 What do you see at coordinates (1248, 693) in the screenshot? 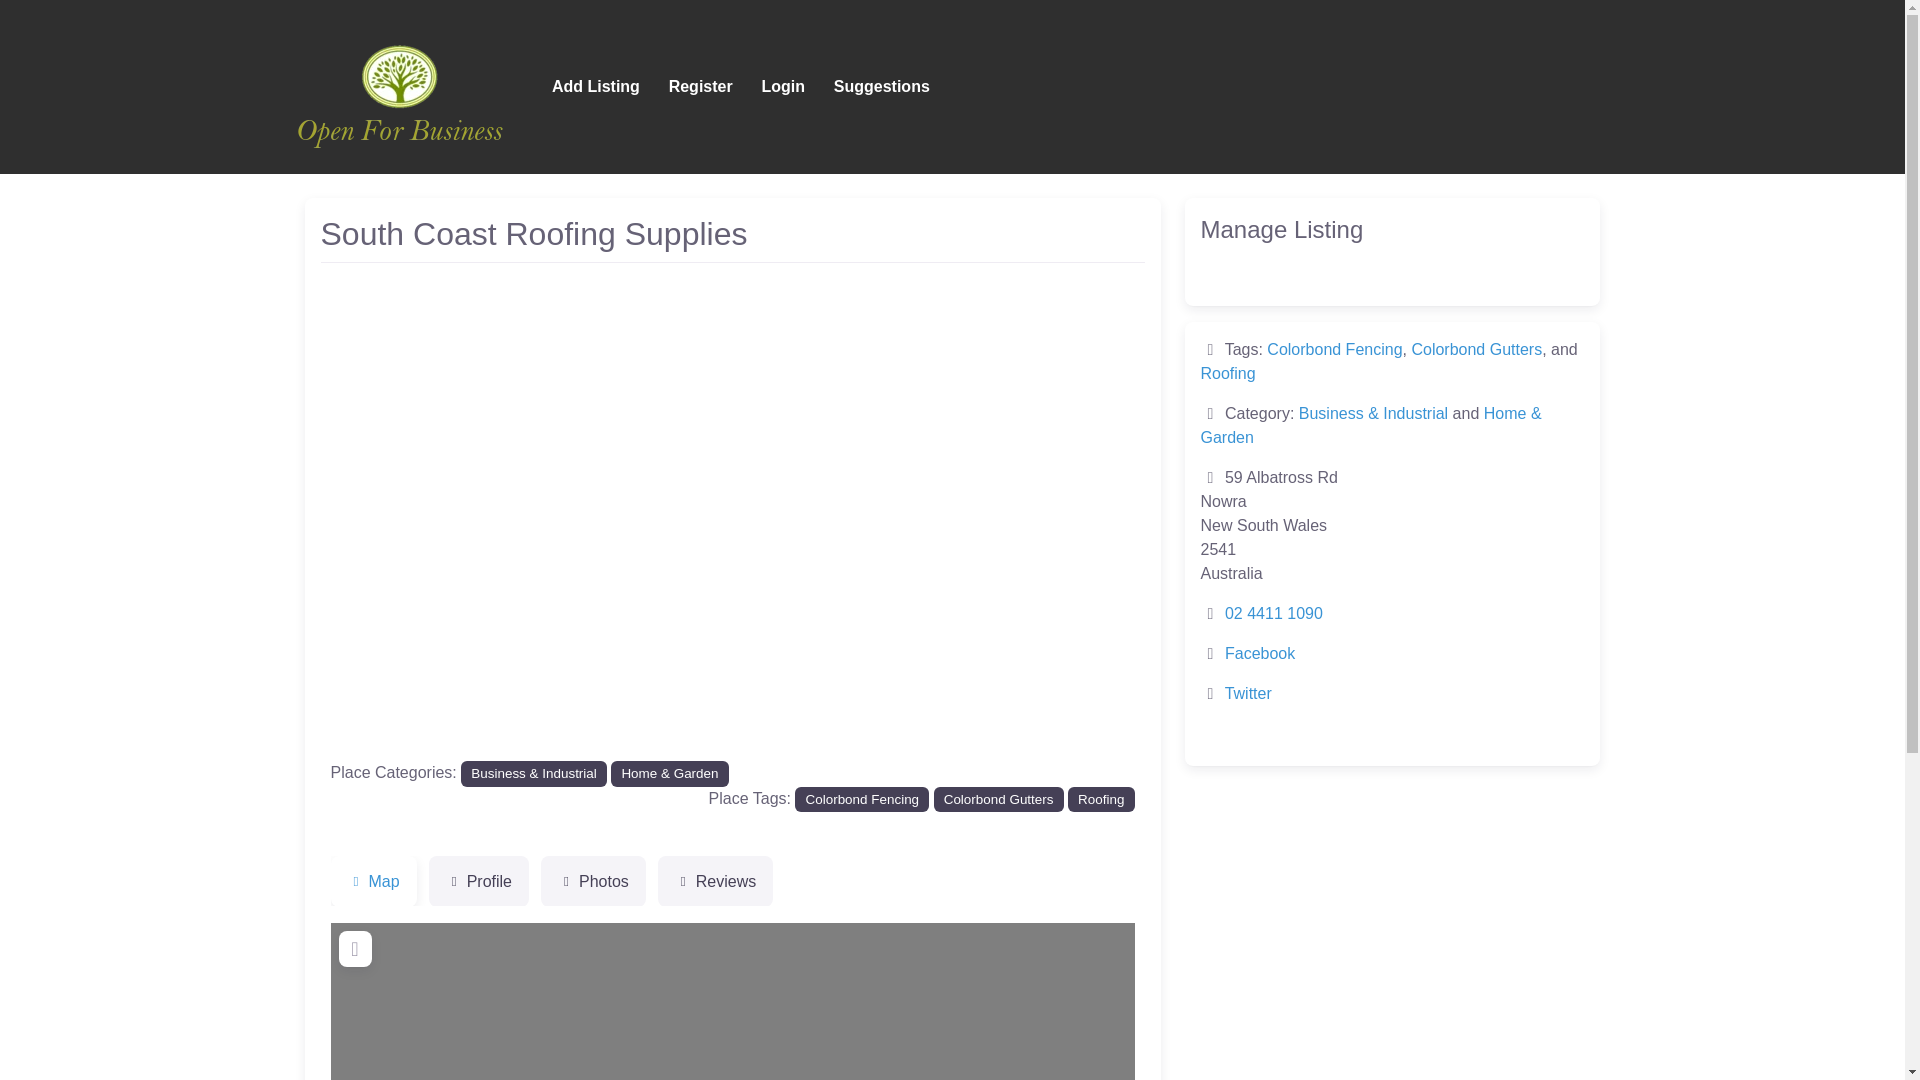
I see `Twitter` at bounding box center [1248, 693].